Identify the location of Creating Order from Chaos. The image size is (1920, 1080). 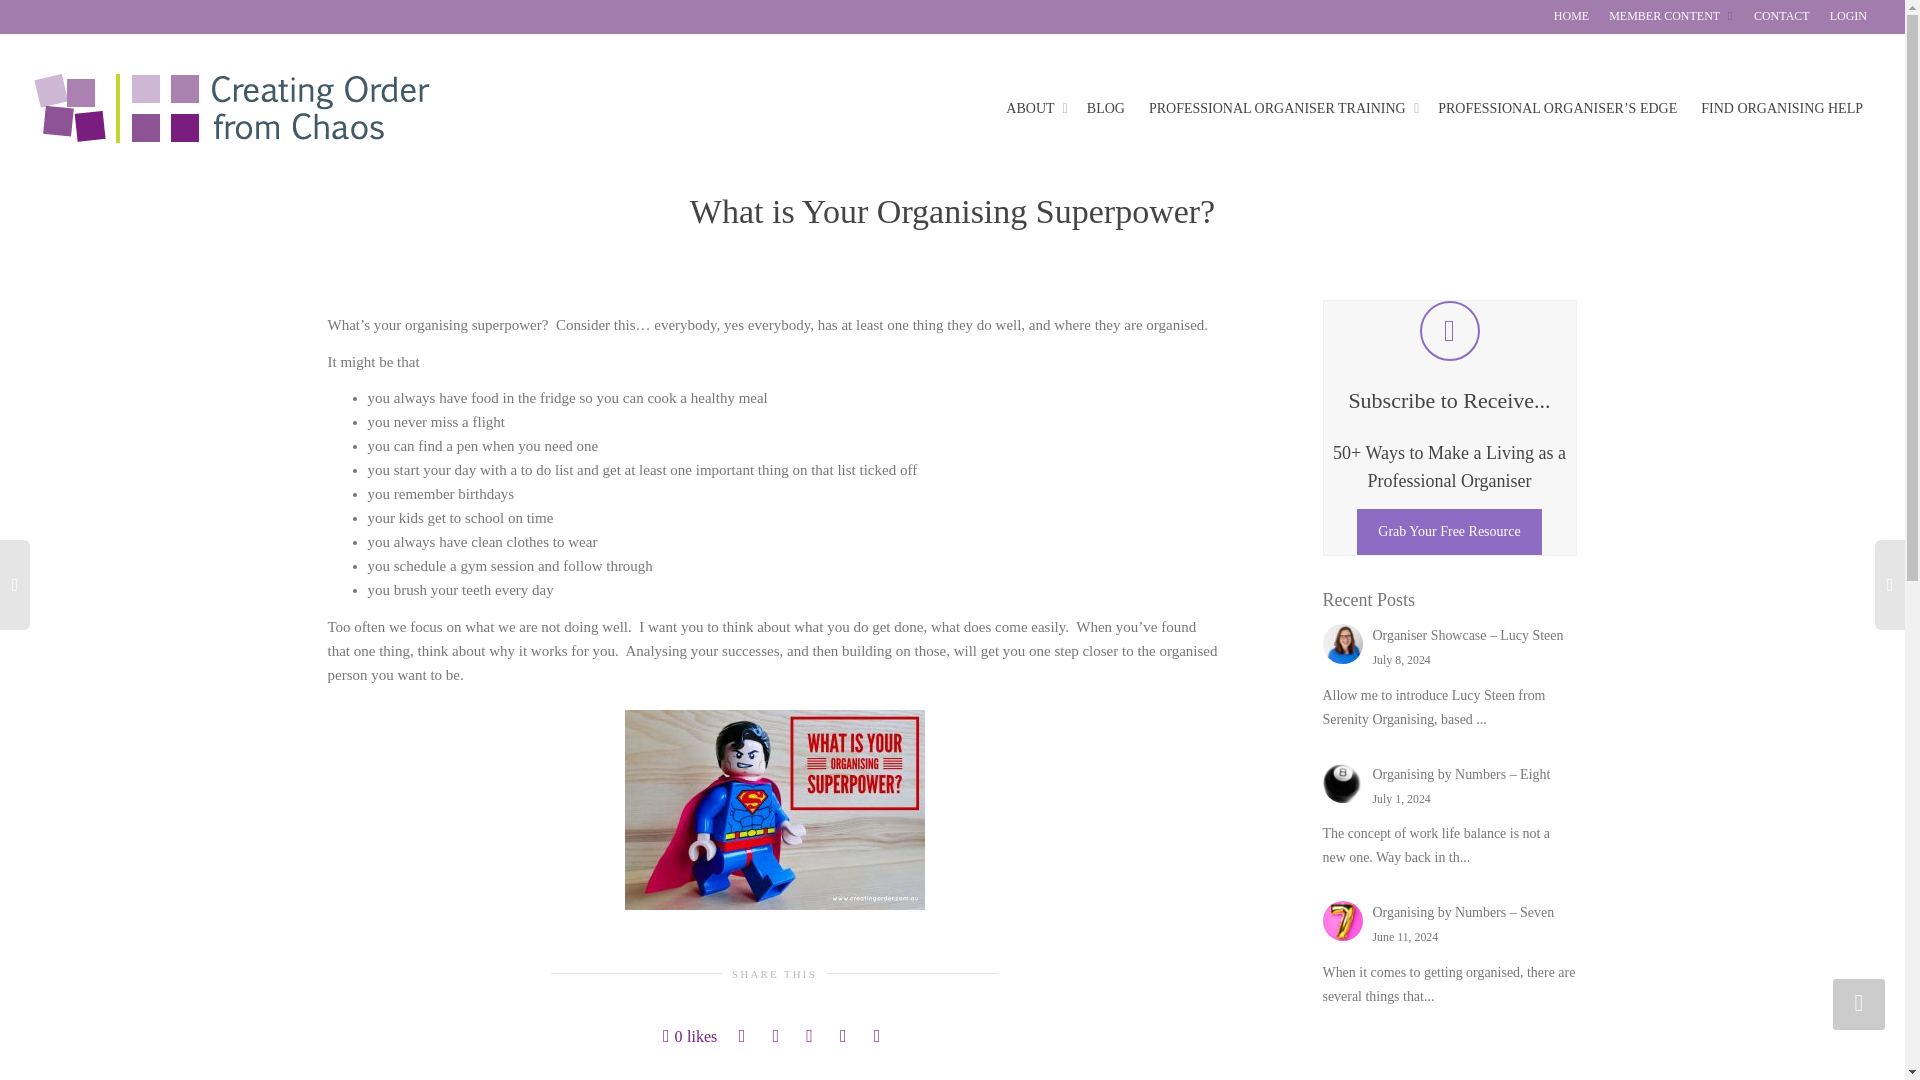
(231, 108).